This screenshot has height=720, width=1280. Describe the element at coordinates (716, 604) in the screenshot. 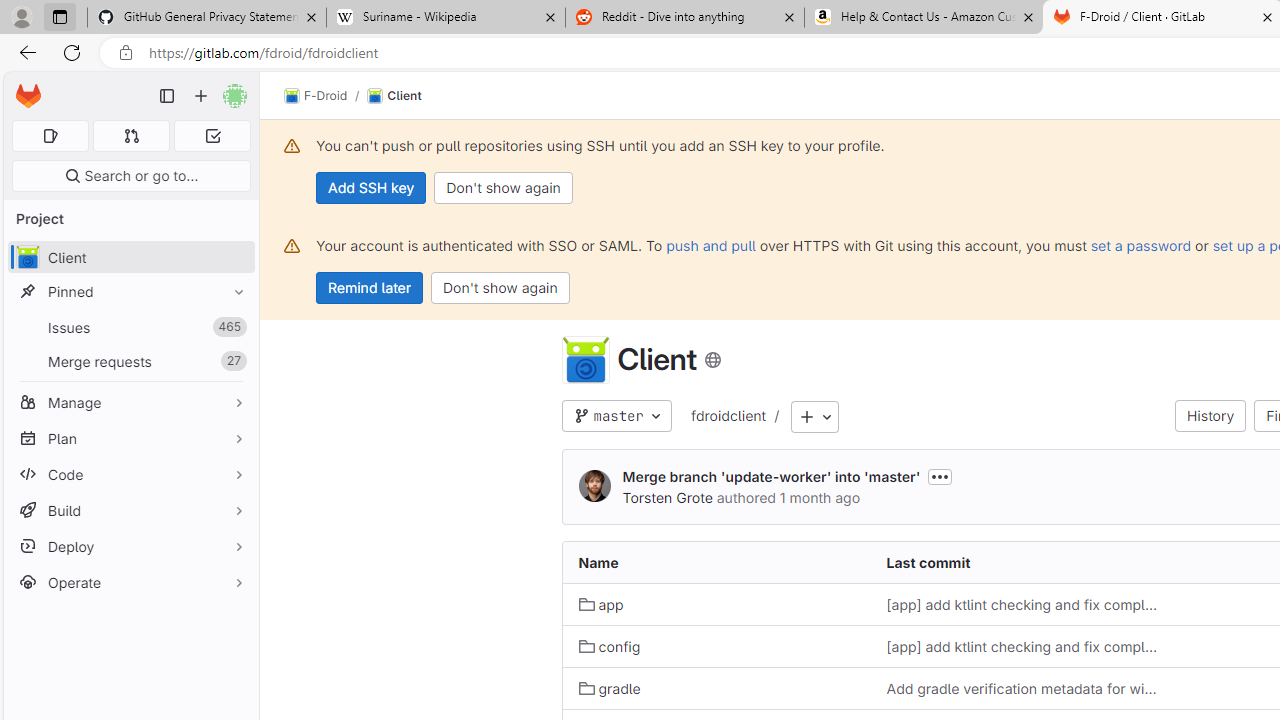

I see `app` at that location.